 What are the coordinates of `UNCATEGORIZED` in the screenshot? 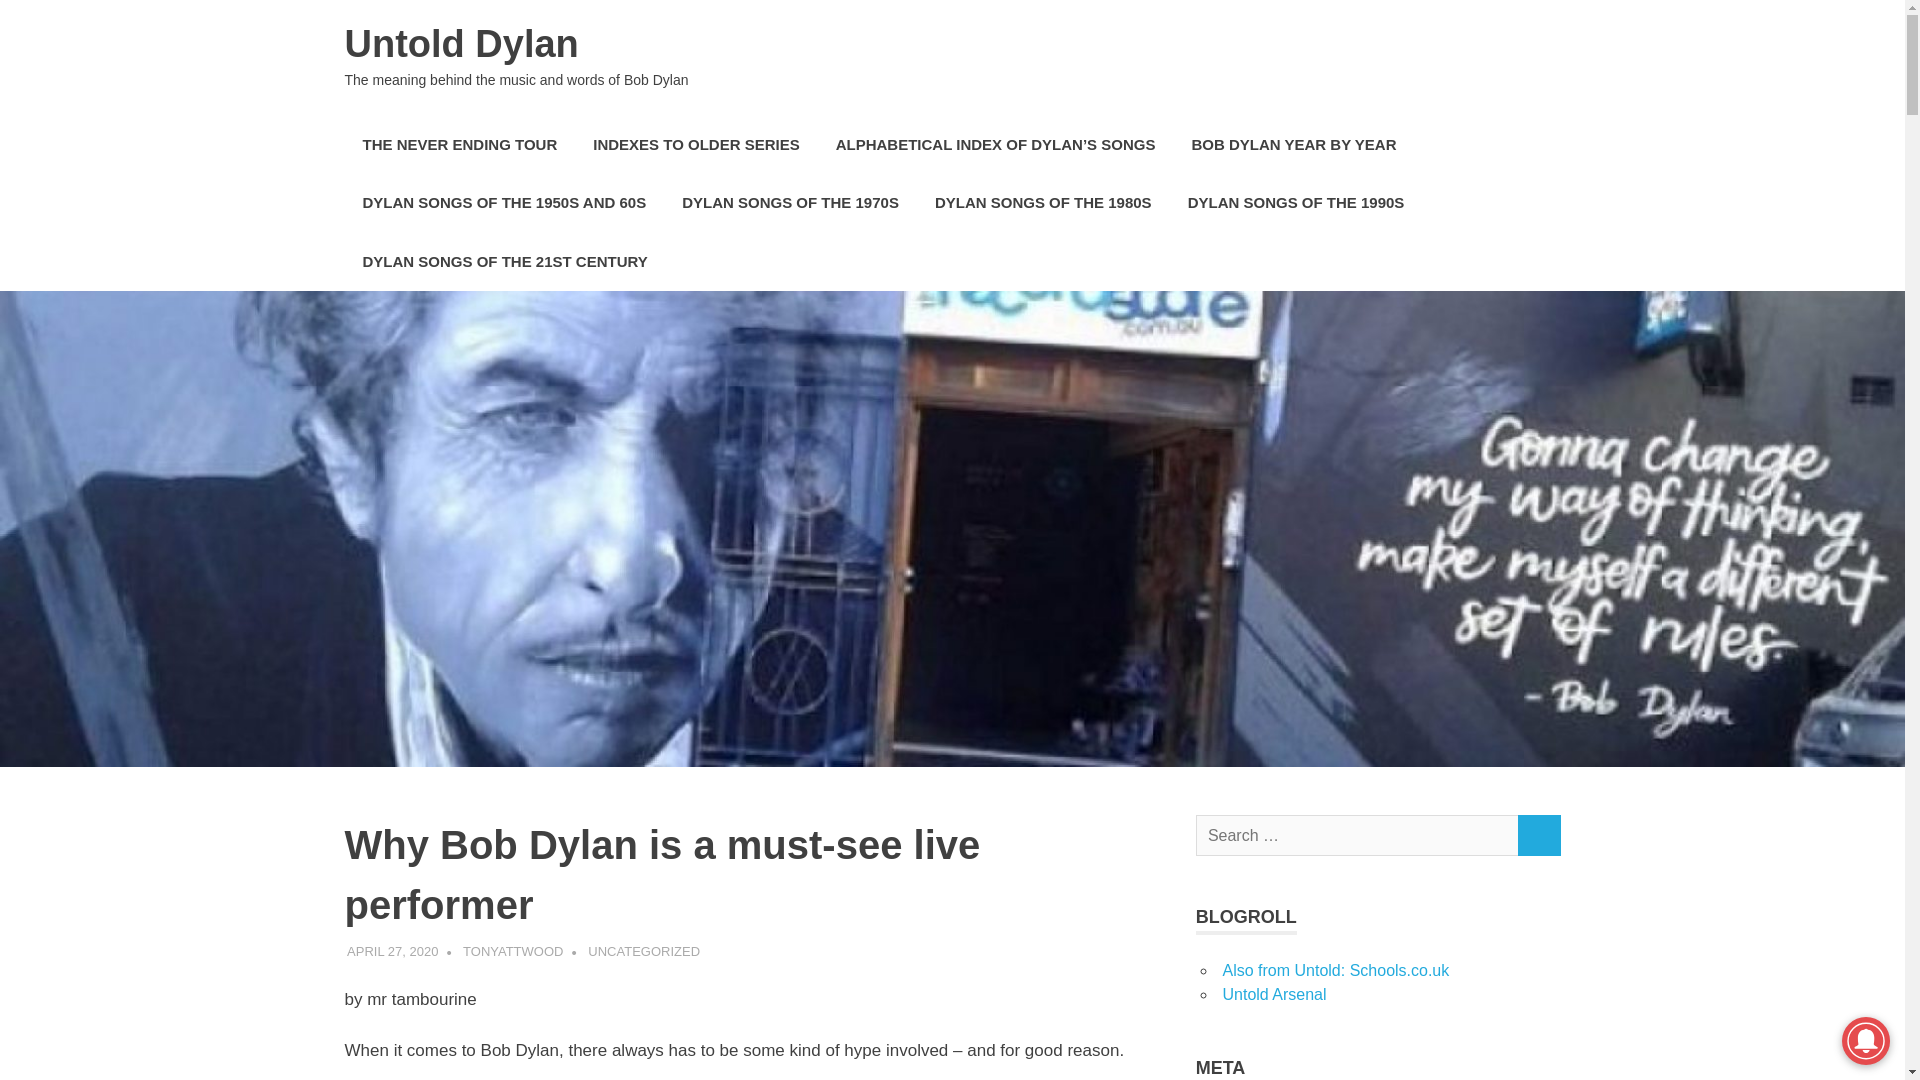 It's located at (644, 951).